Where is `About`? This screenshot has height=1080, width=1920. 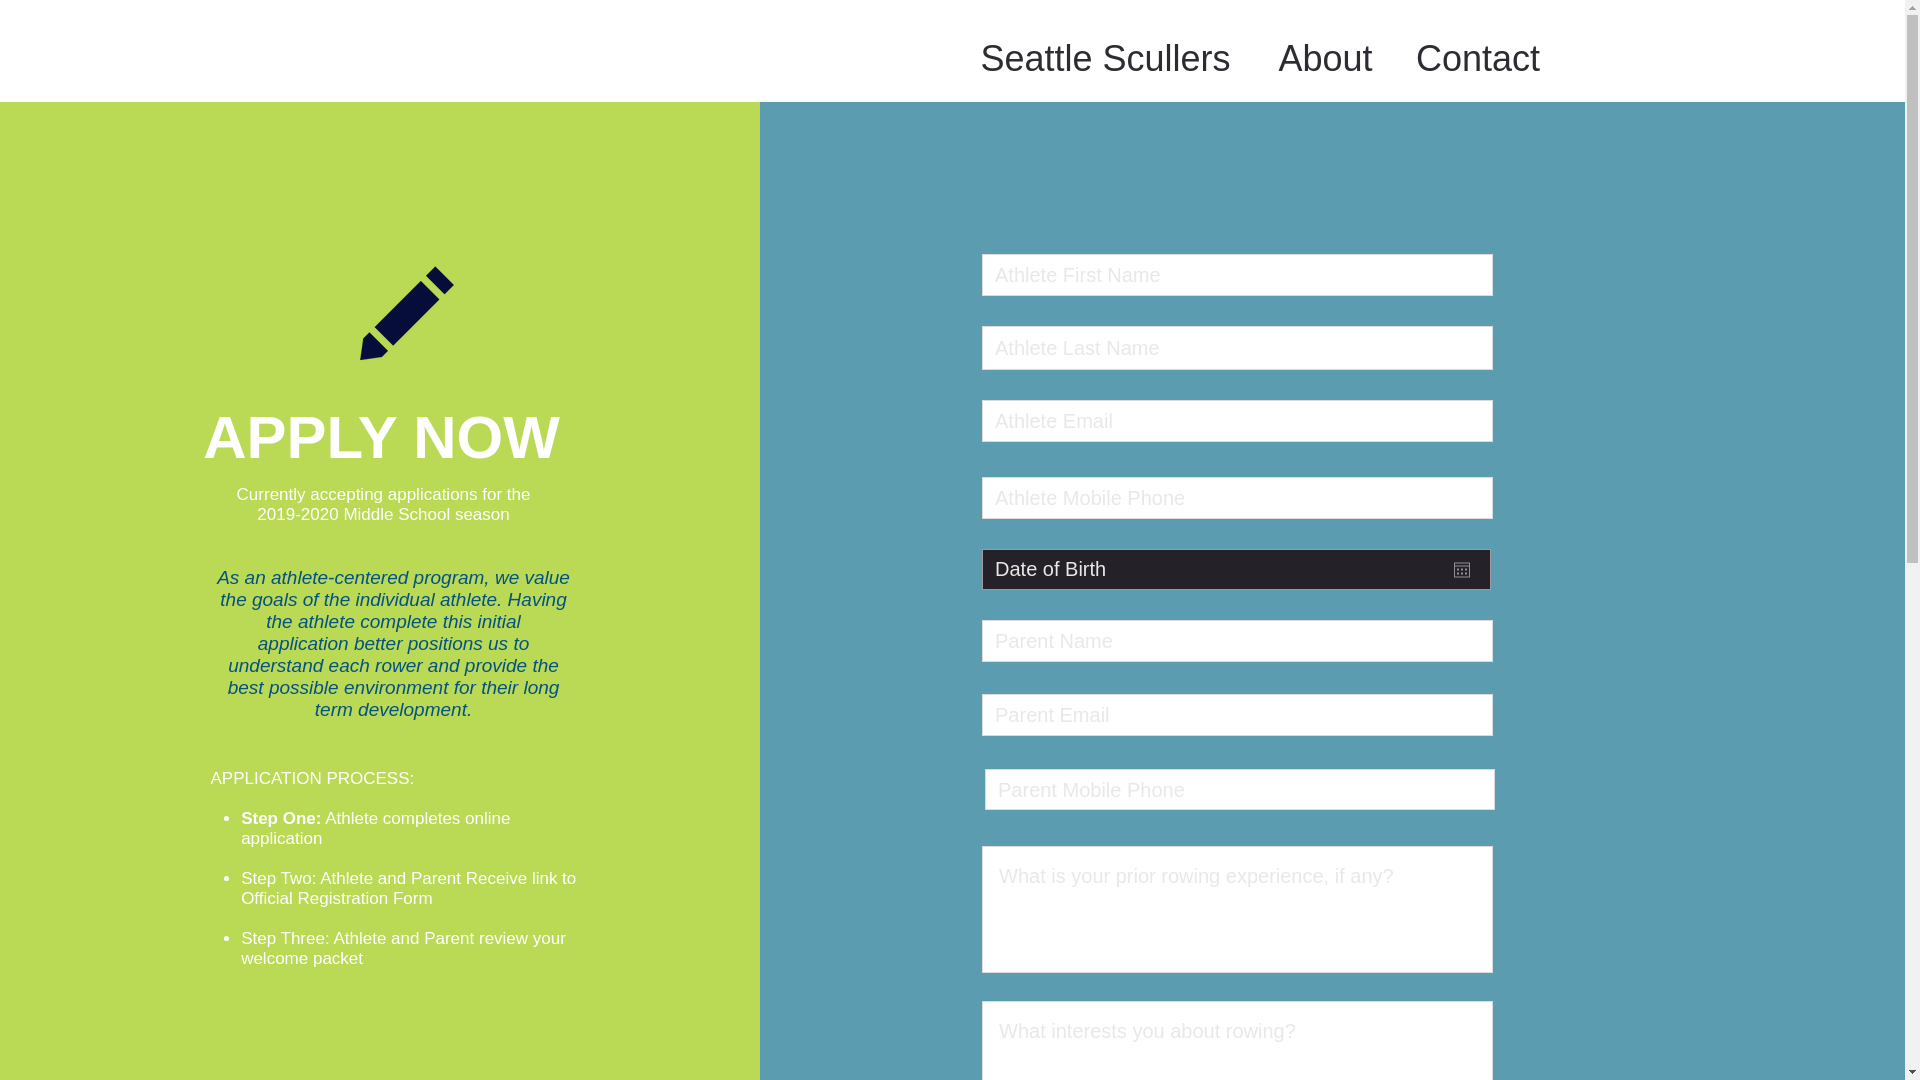
About is located at coordinates (1325, 54).